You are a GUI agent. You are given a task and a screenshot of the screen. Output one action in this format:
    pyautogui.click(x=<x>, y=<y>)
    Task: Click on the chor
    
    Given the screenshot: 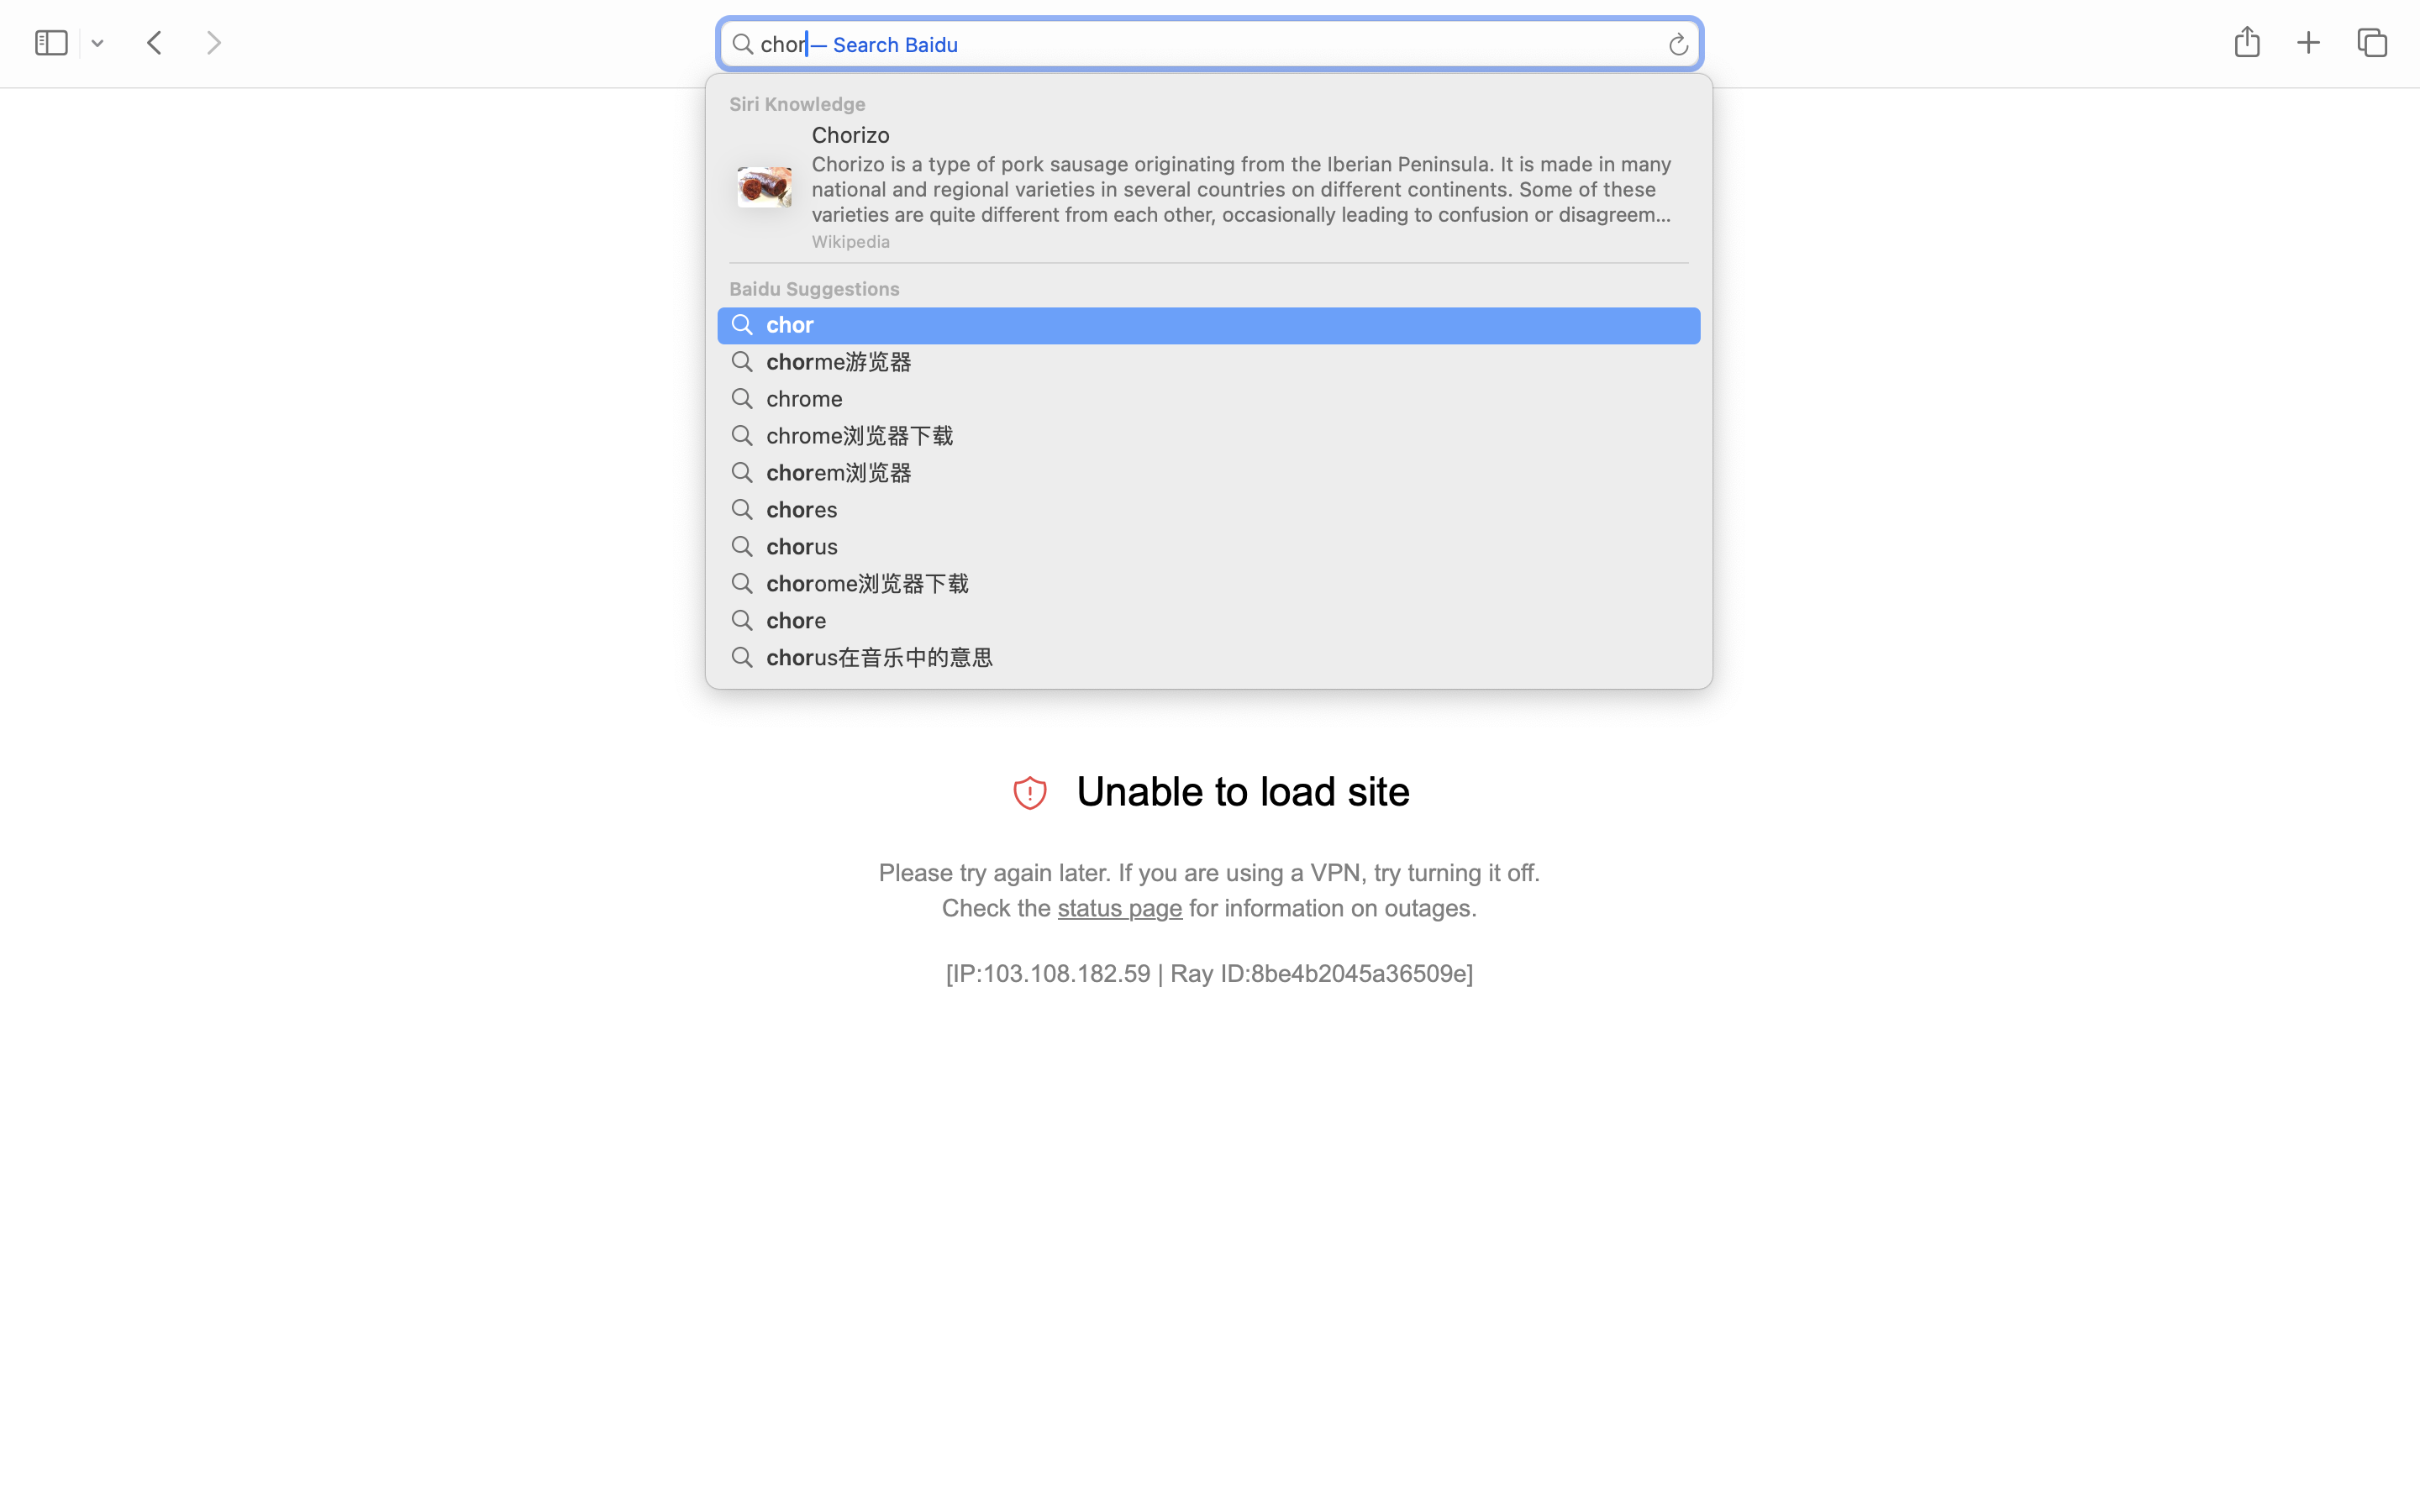 What is the action you would take?
    pyautogui.click(x=793, y=323)
    